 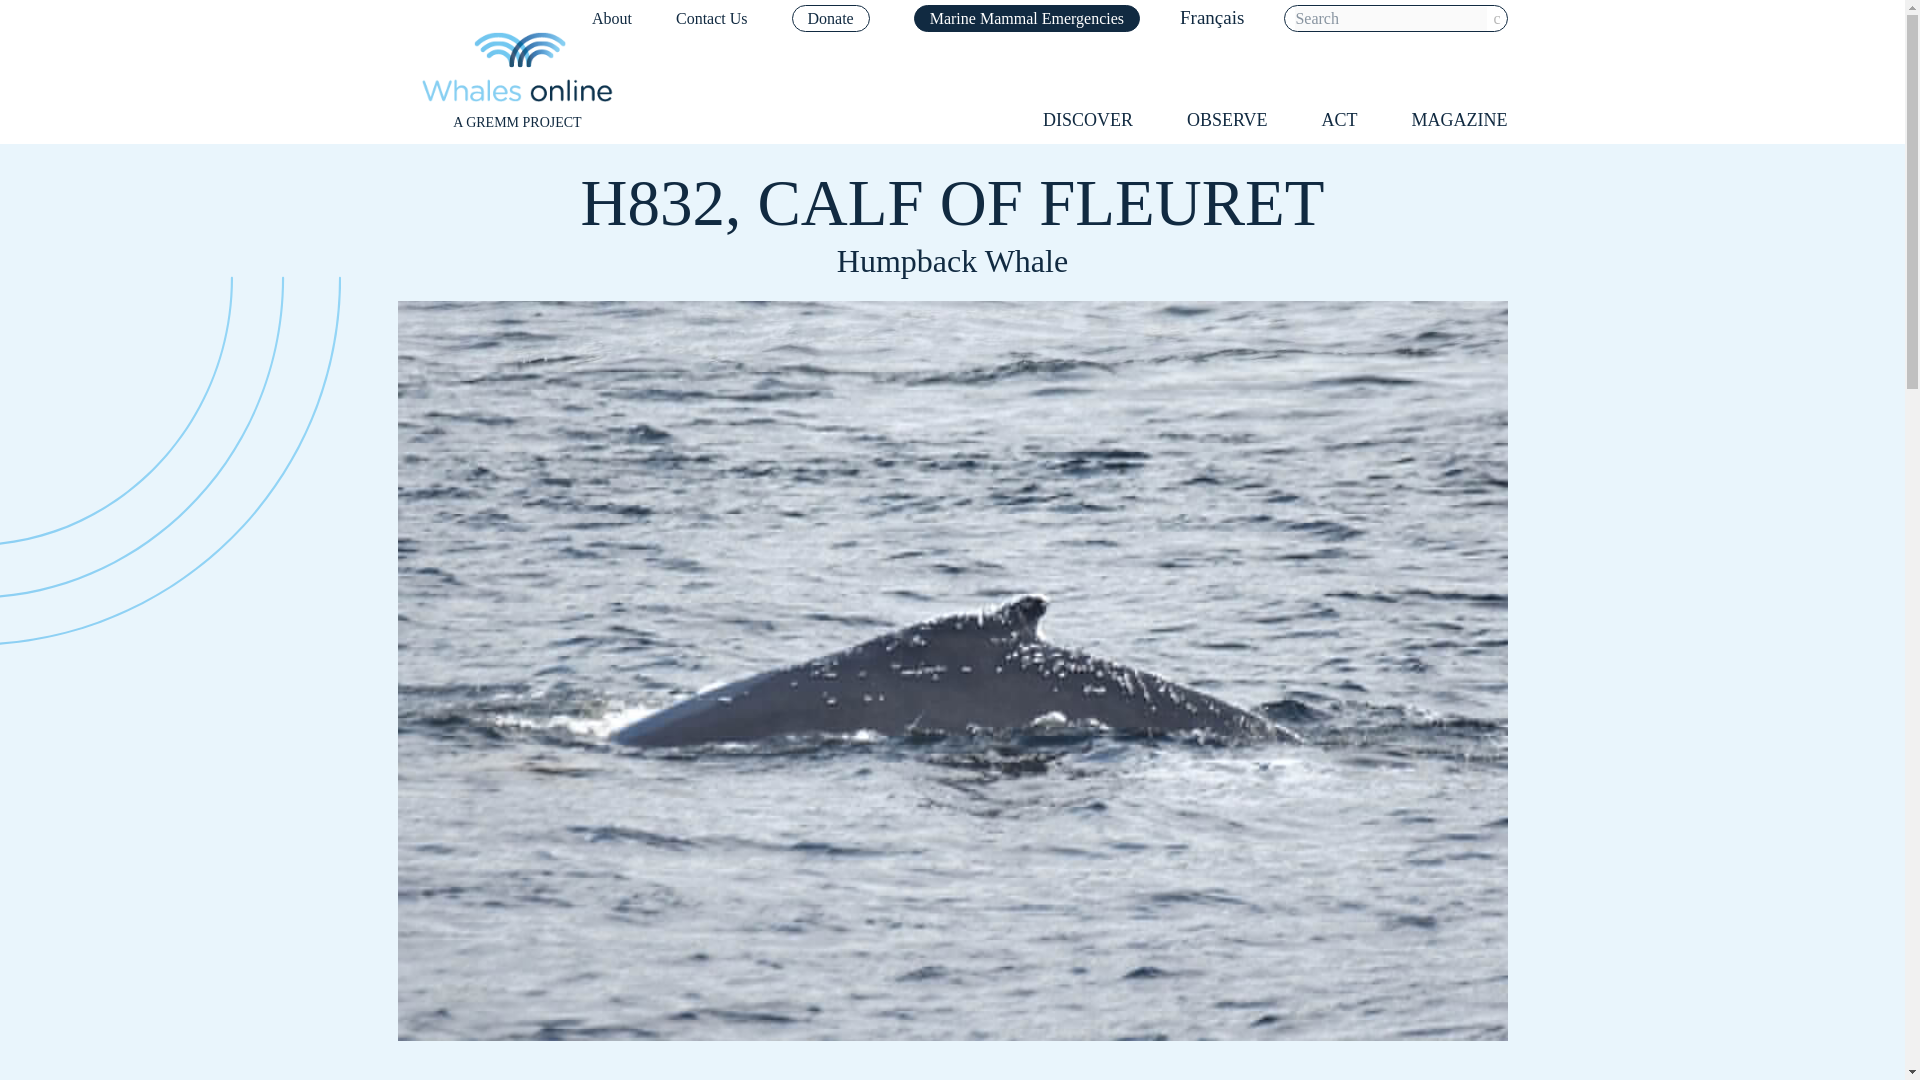 I want to click on Contact Us, so click(x=712, y=18).